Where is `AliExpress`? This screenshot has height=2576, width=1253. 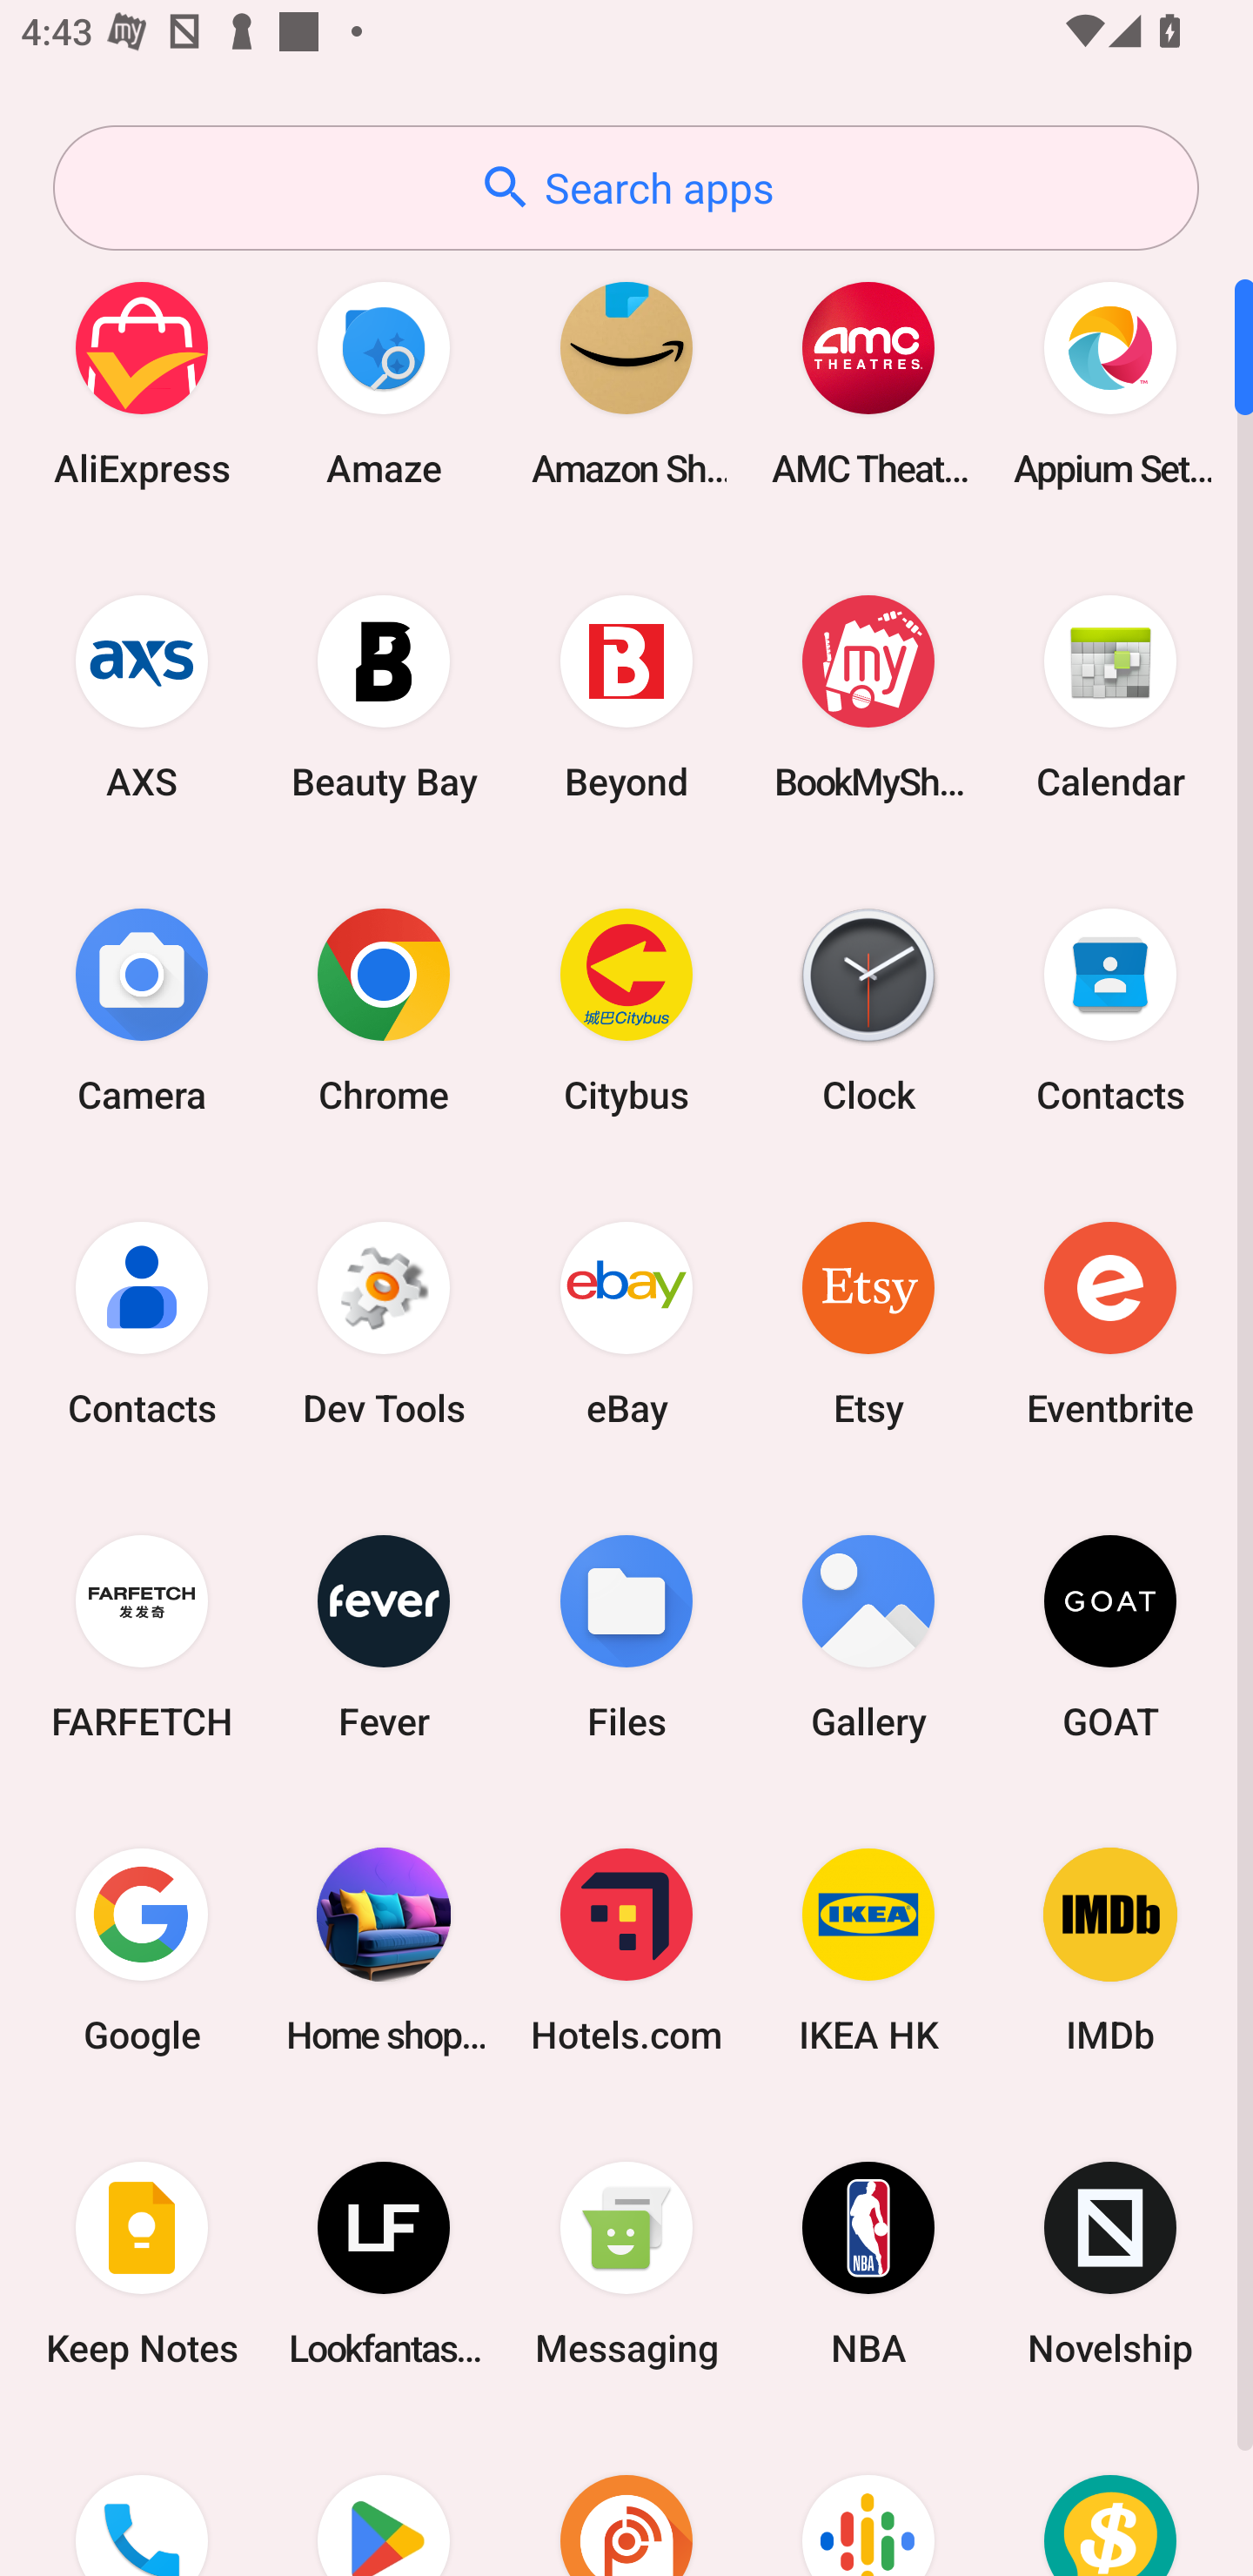 AliExpress is located at coordinates (142, 383).